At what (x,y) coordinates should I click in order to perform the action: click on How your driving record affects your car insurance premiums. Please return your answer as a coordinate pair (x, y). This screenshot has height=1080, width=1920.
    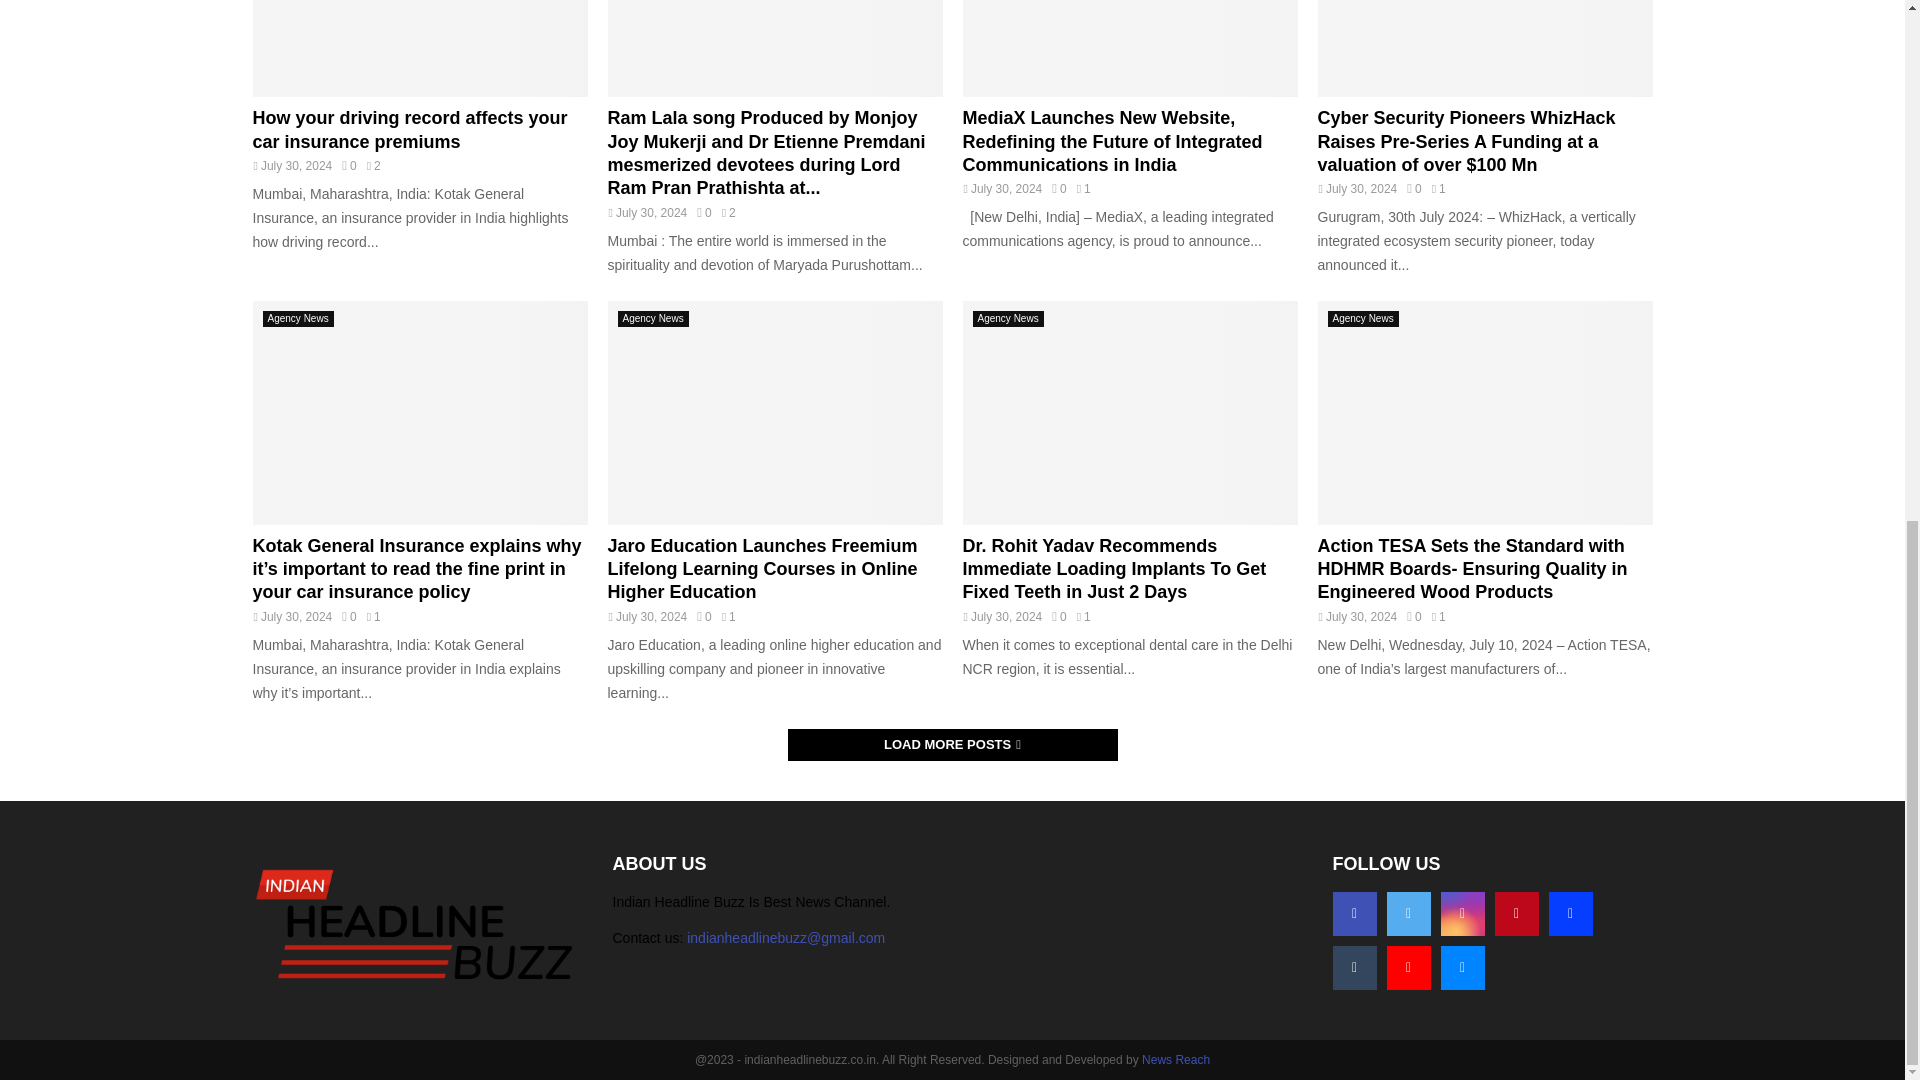
    Looking at the image, I should click on (408, 130).